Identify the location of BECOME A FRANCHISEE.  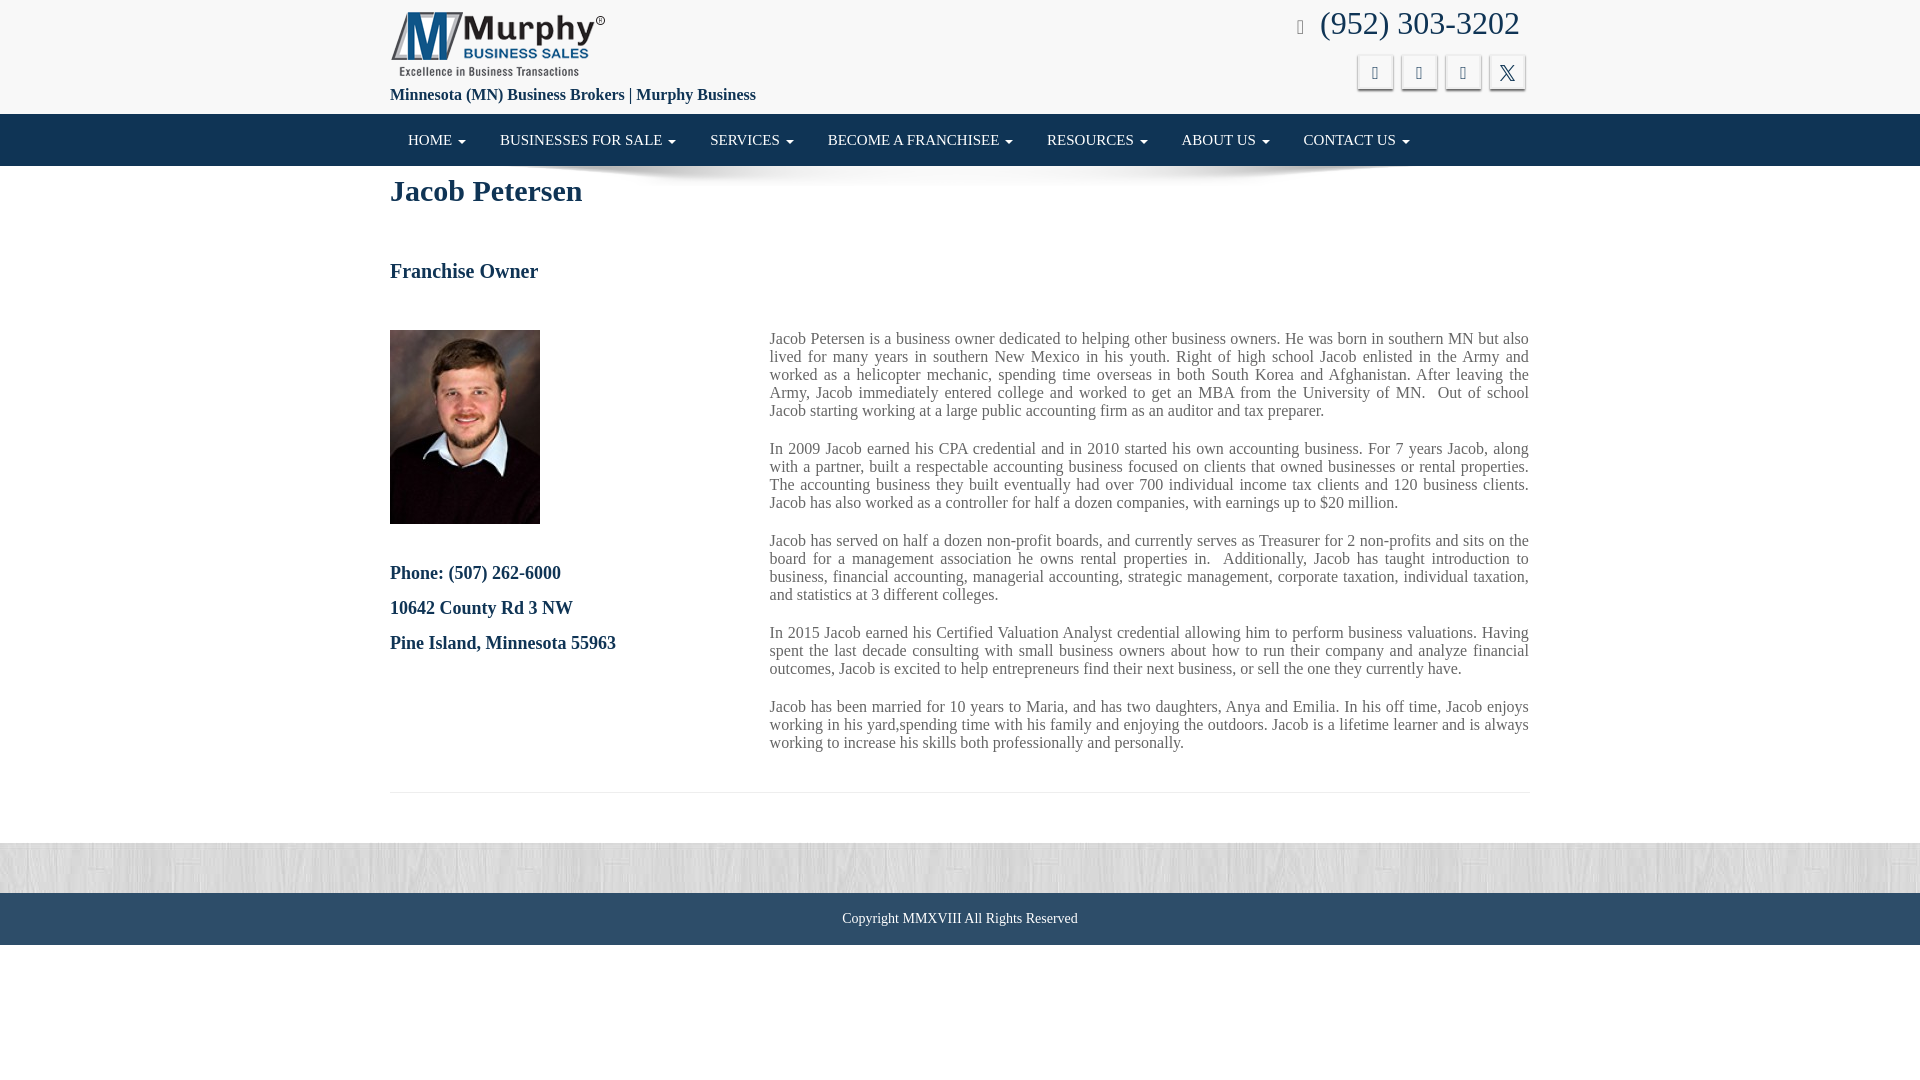
(920, 140).